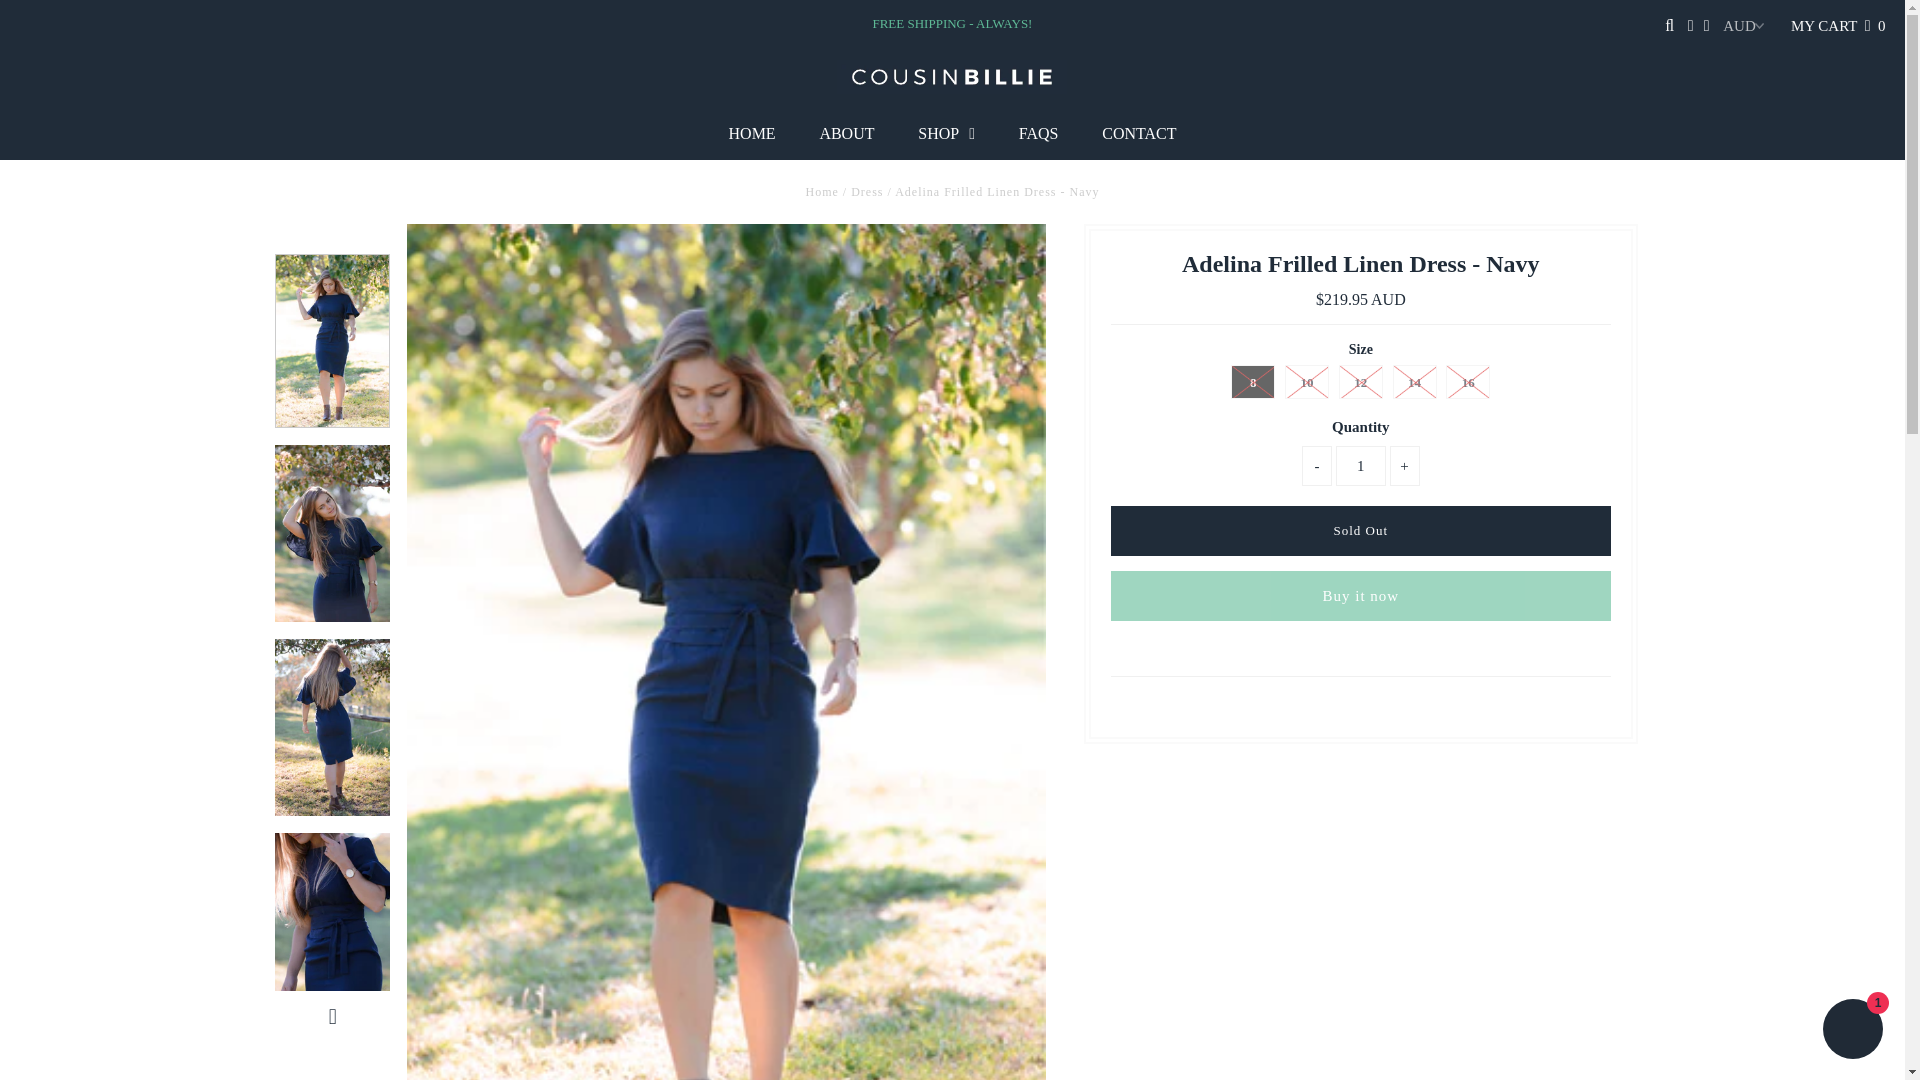 This screenshot has height=1080, width=1920. Describe the element at coordinates (846, 134) in the screenshot. I see `ABOUT` at that location.